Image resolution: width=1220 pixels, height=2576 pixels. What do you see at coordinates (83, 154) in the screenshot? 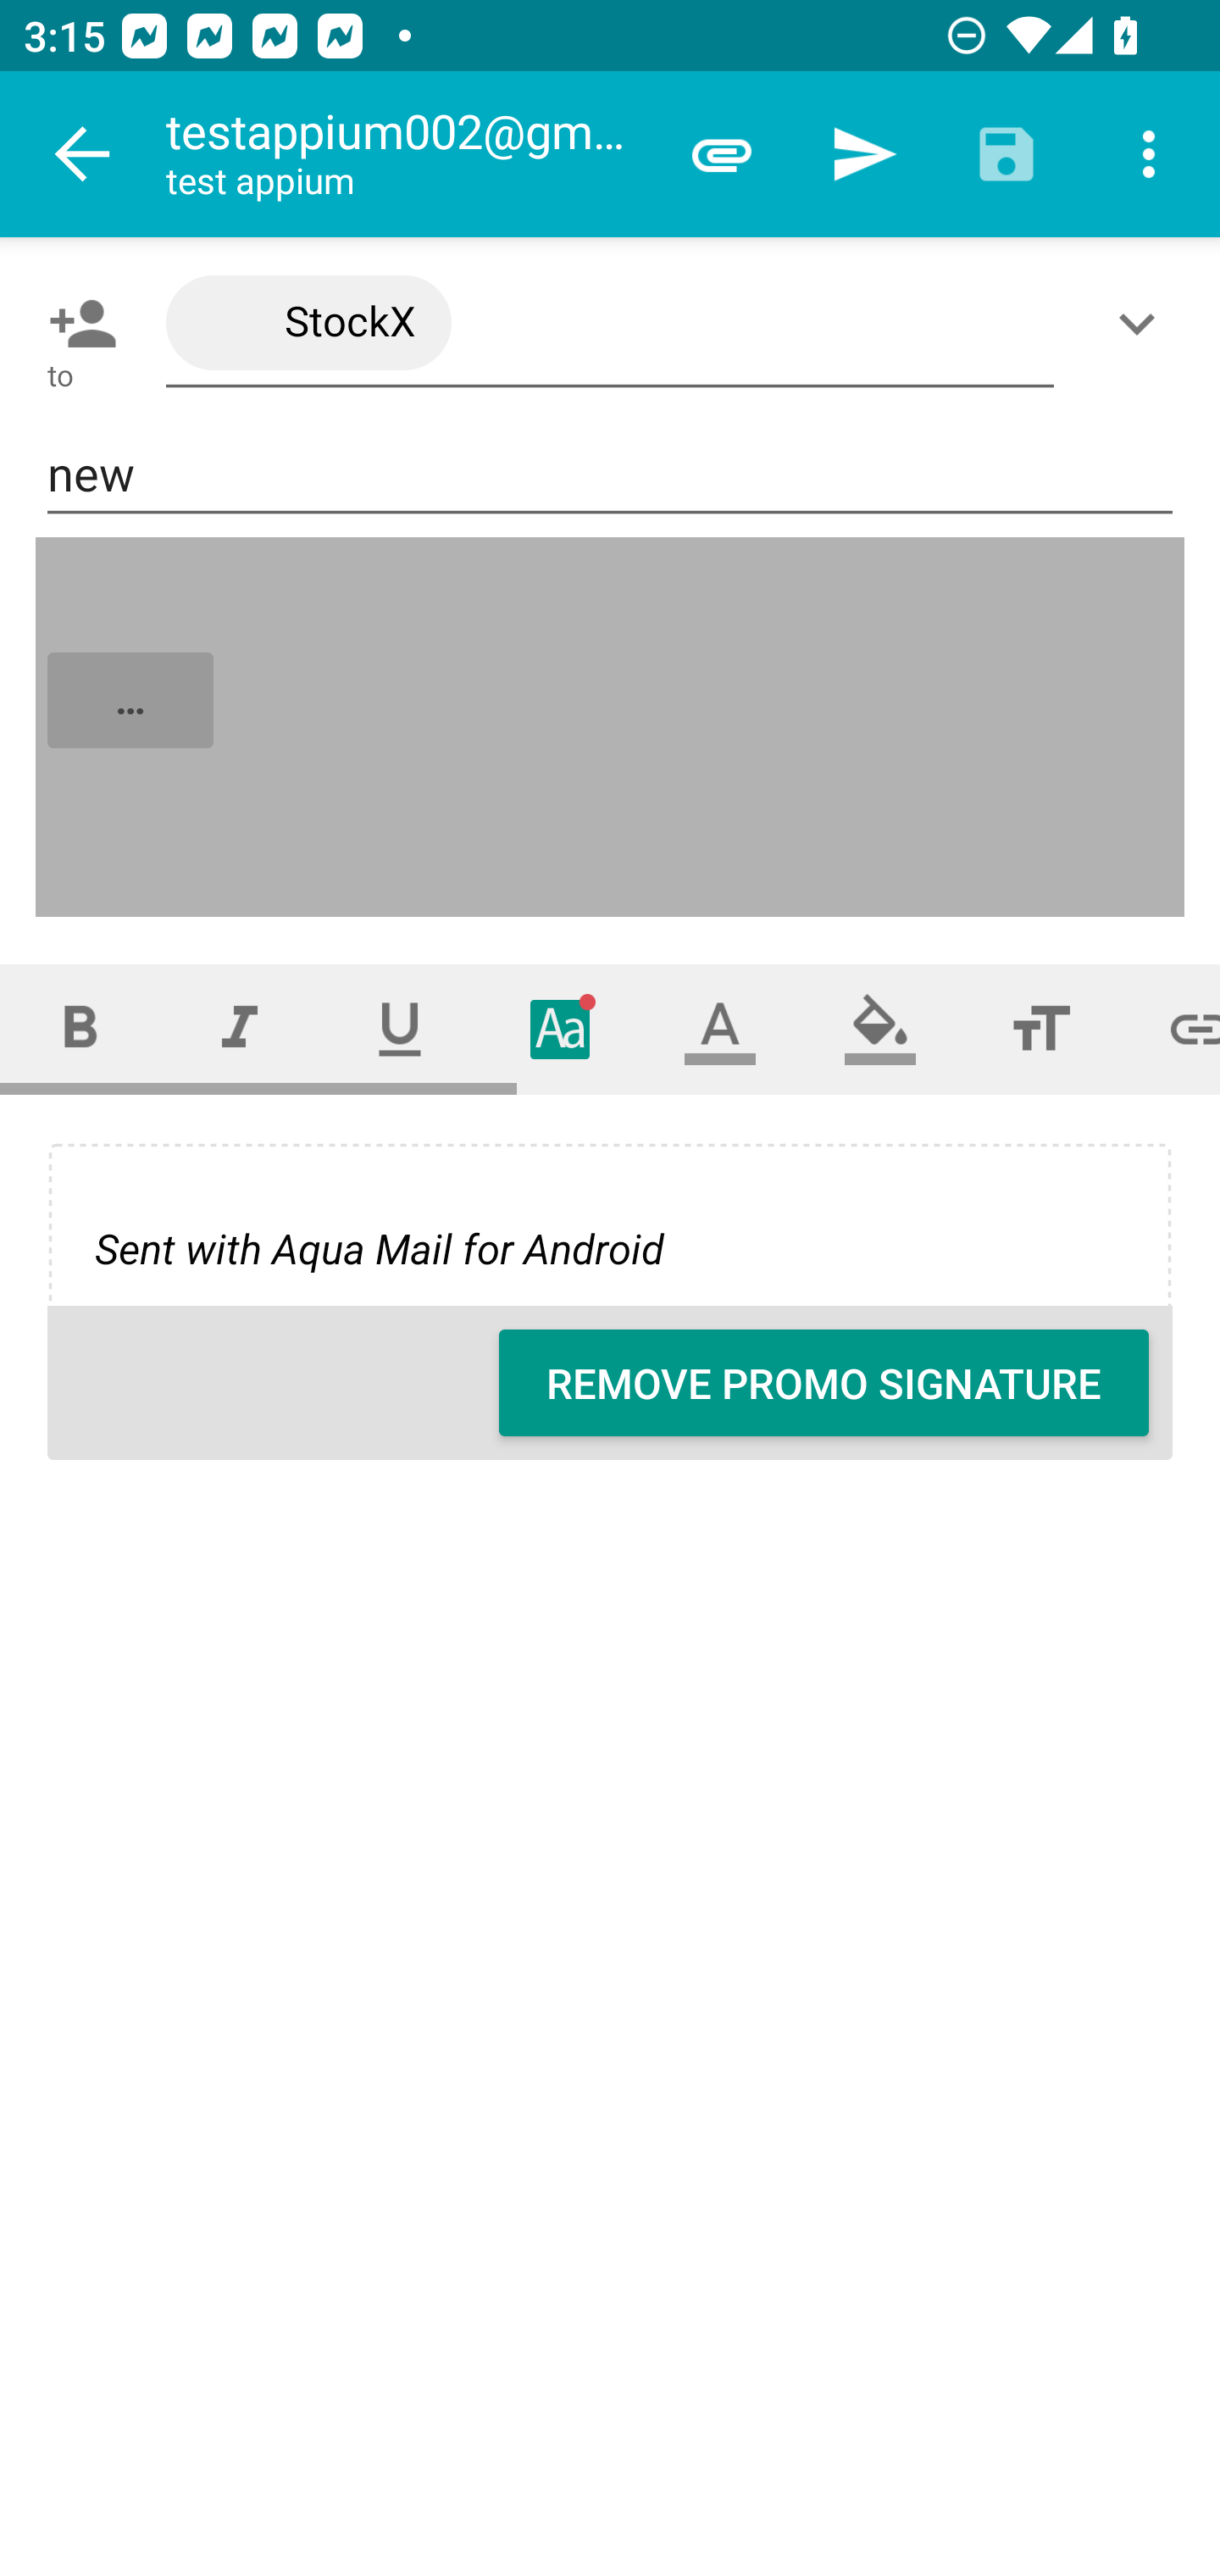
I see `Navigate up` at bounding box center [83, 154].